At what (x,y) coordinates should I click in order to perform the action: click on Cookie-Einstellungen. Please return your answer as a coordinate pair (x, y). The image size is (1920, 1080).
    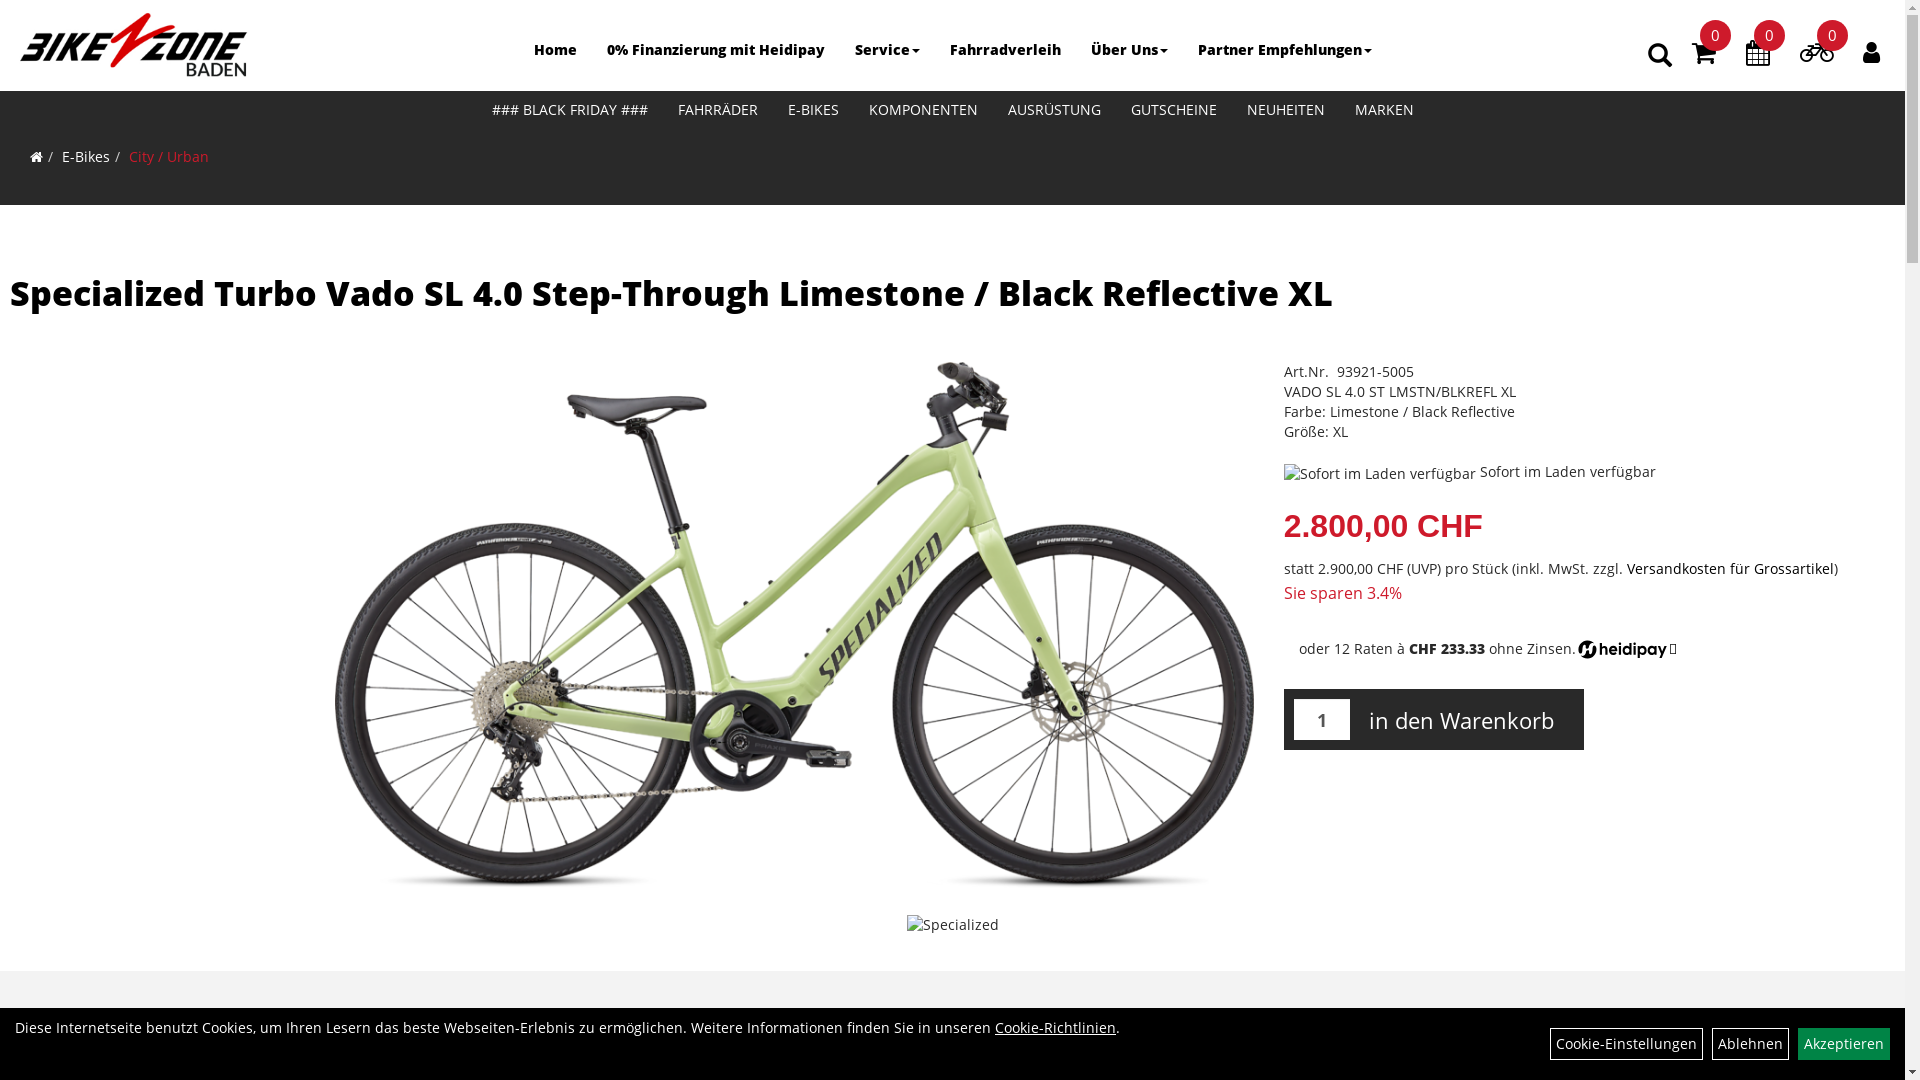
    Looking at the image, I should click on (1626, 1044).